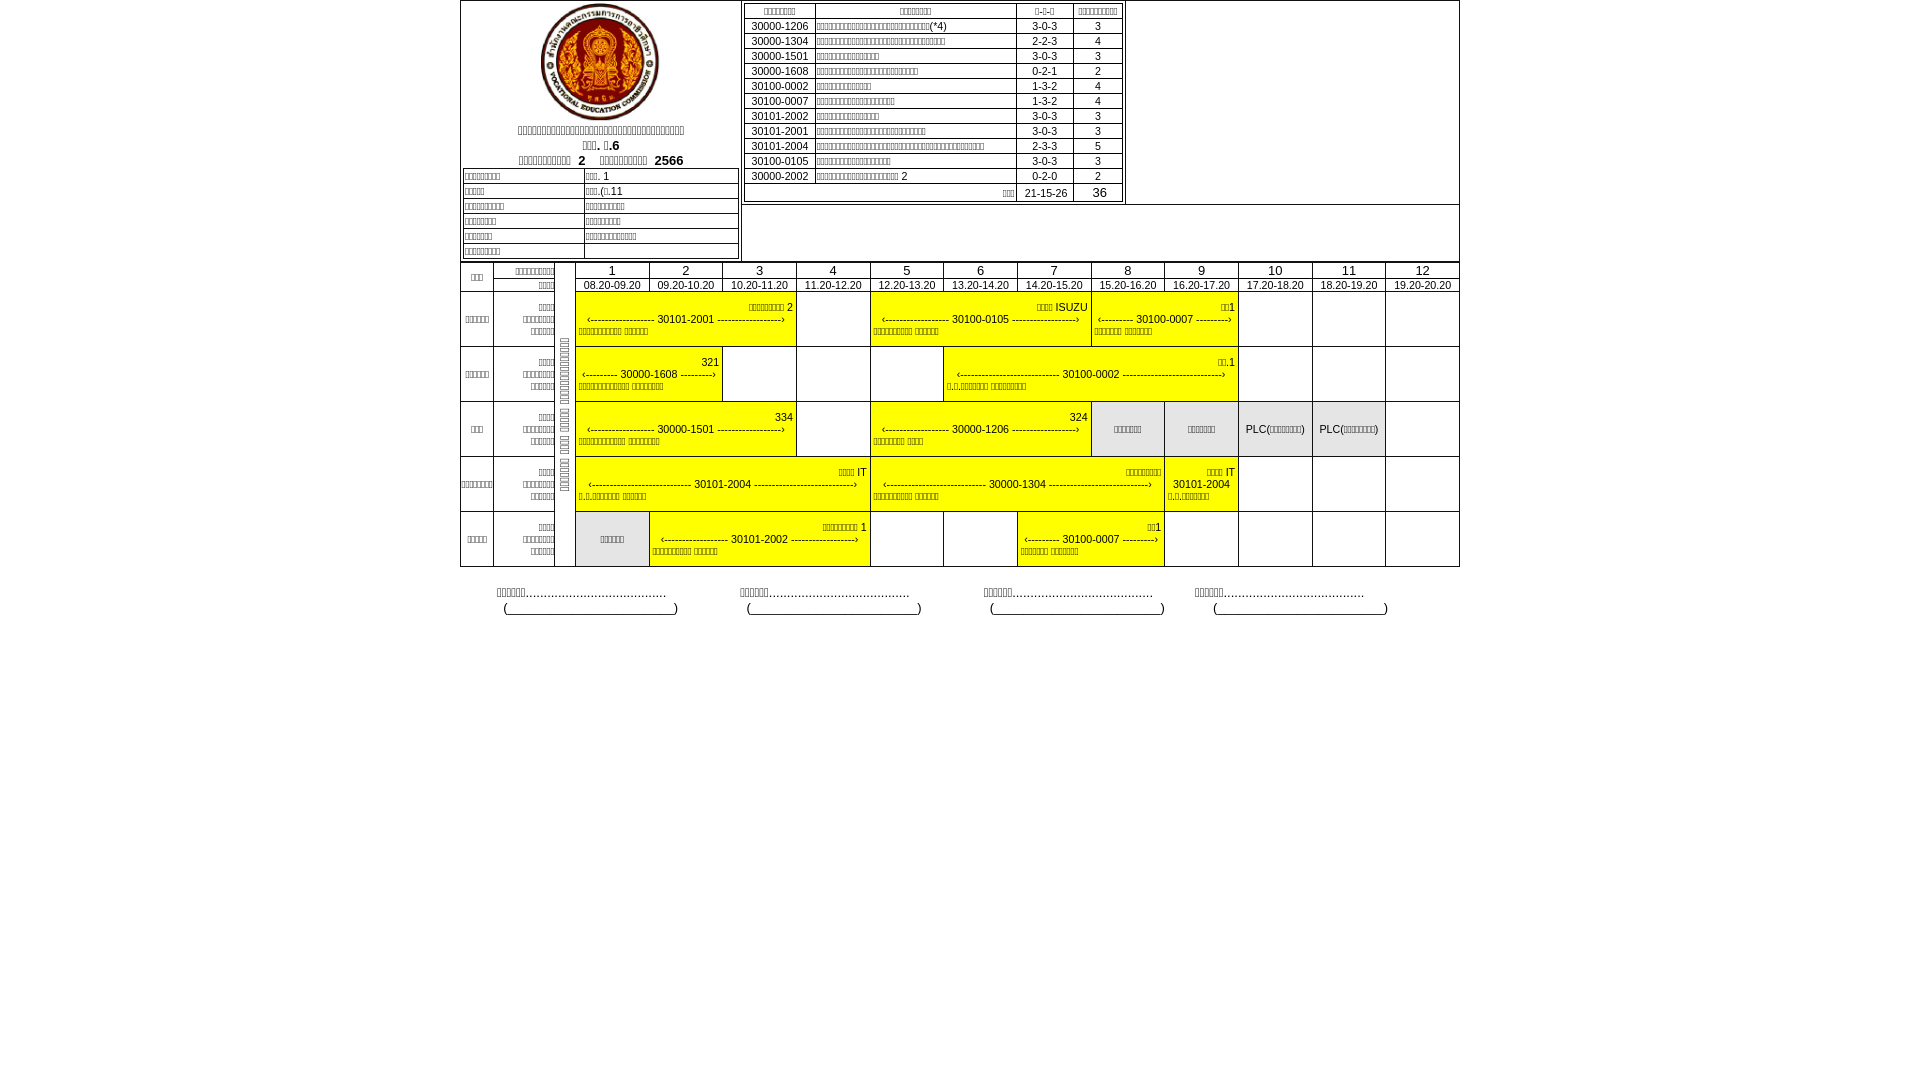 The width and height of the screenshot is (1920, 1080). What do you see at coordinates (1044, 116) in the screenshot?
I see `3-0-3` at bounding box center [1044, 116].